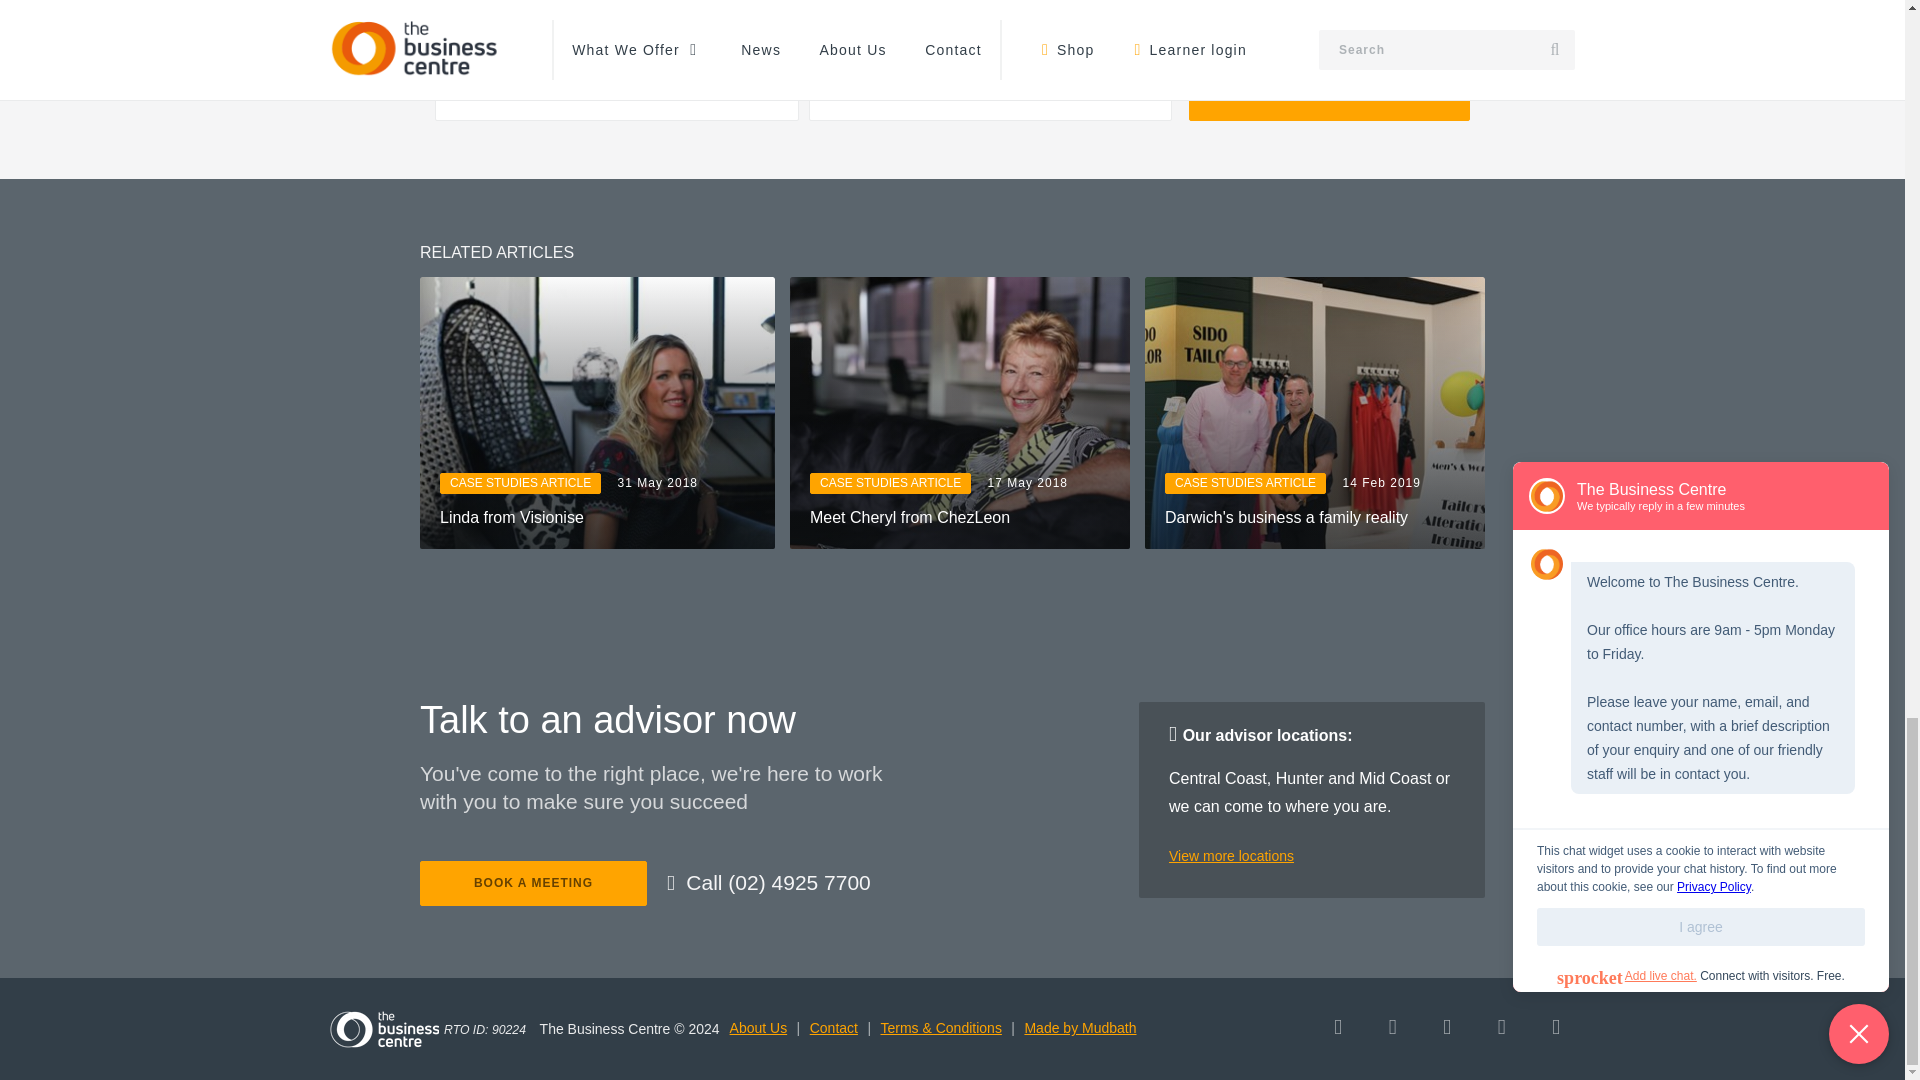 The height and width of the screenshot is (1080, 1920). What do you see at coordinates (520, 483) in the screenshot?
I see `CASE STUDIES ARTICLE` at bounding box center [520, 483].